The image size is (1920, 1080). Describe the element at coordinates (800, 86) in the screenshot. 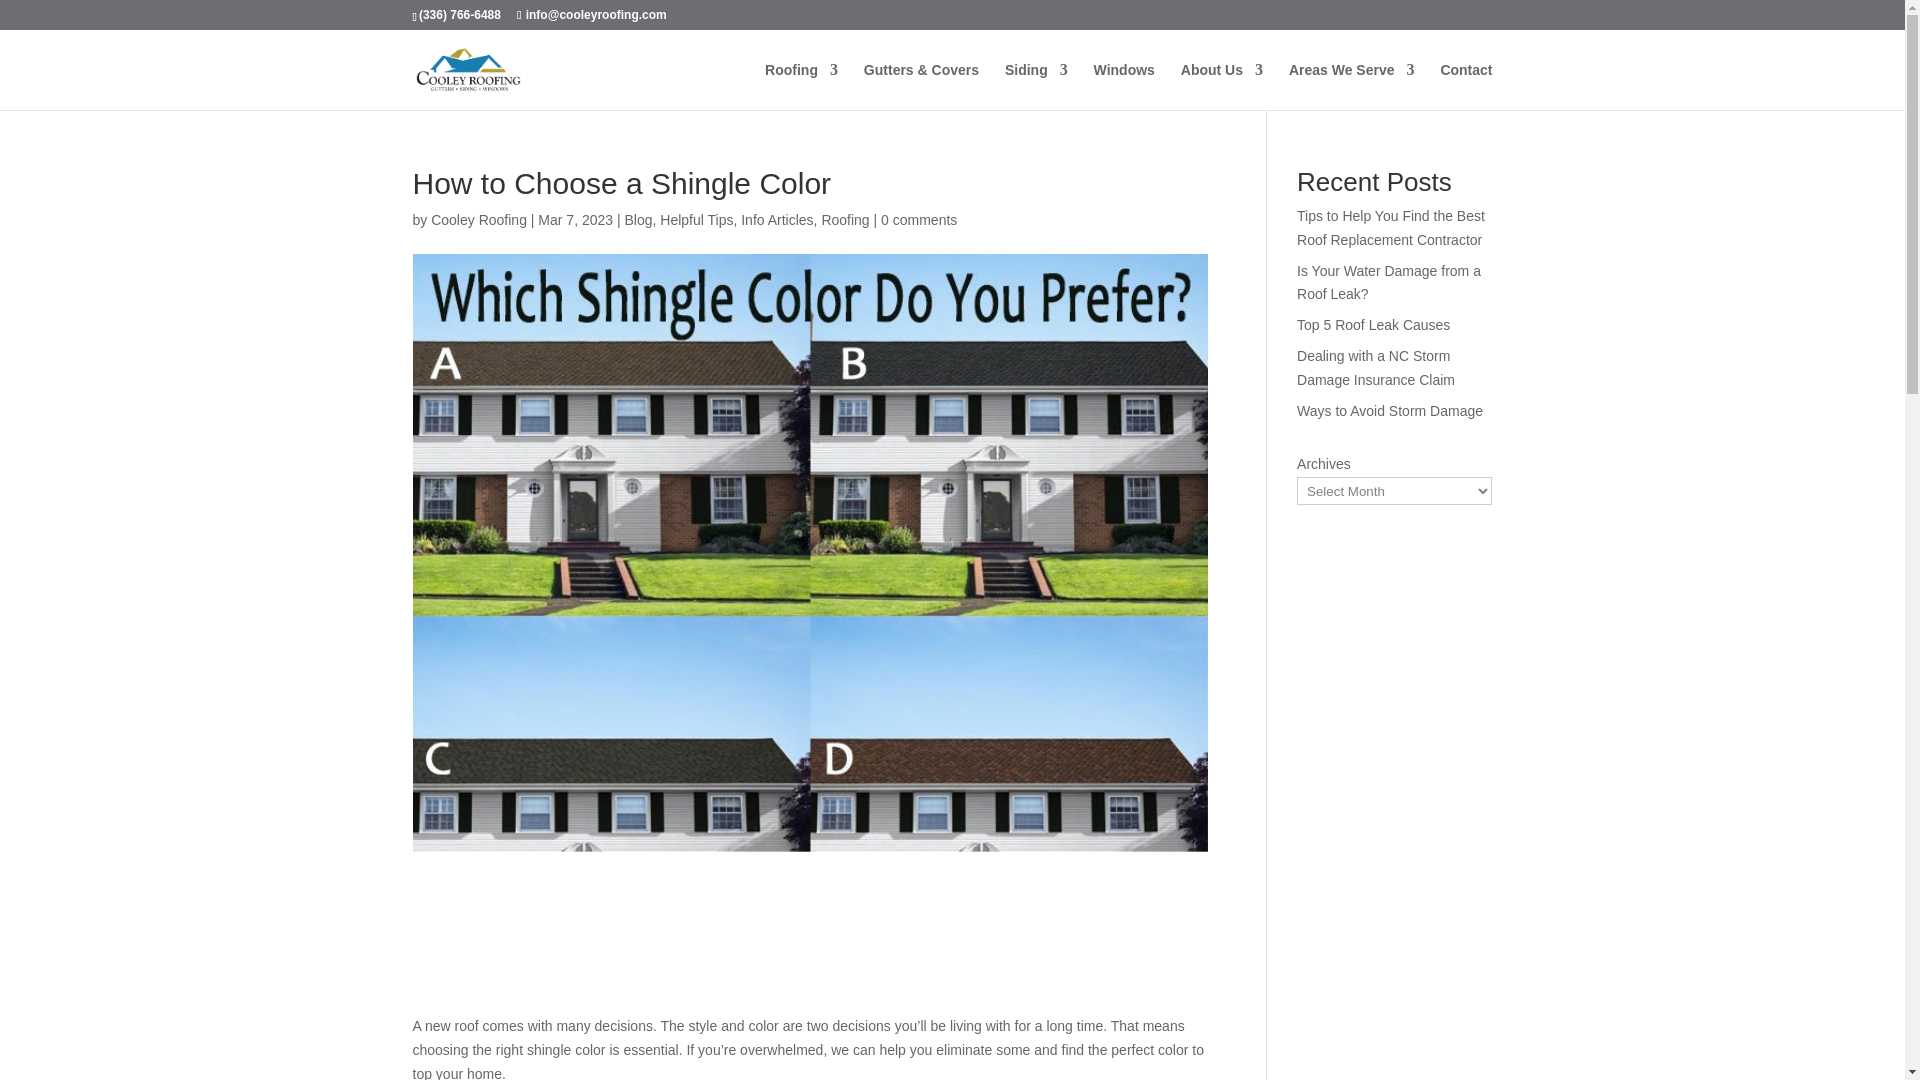

I see `Roofing` at that location.